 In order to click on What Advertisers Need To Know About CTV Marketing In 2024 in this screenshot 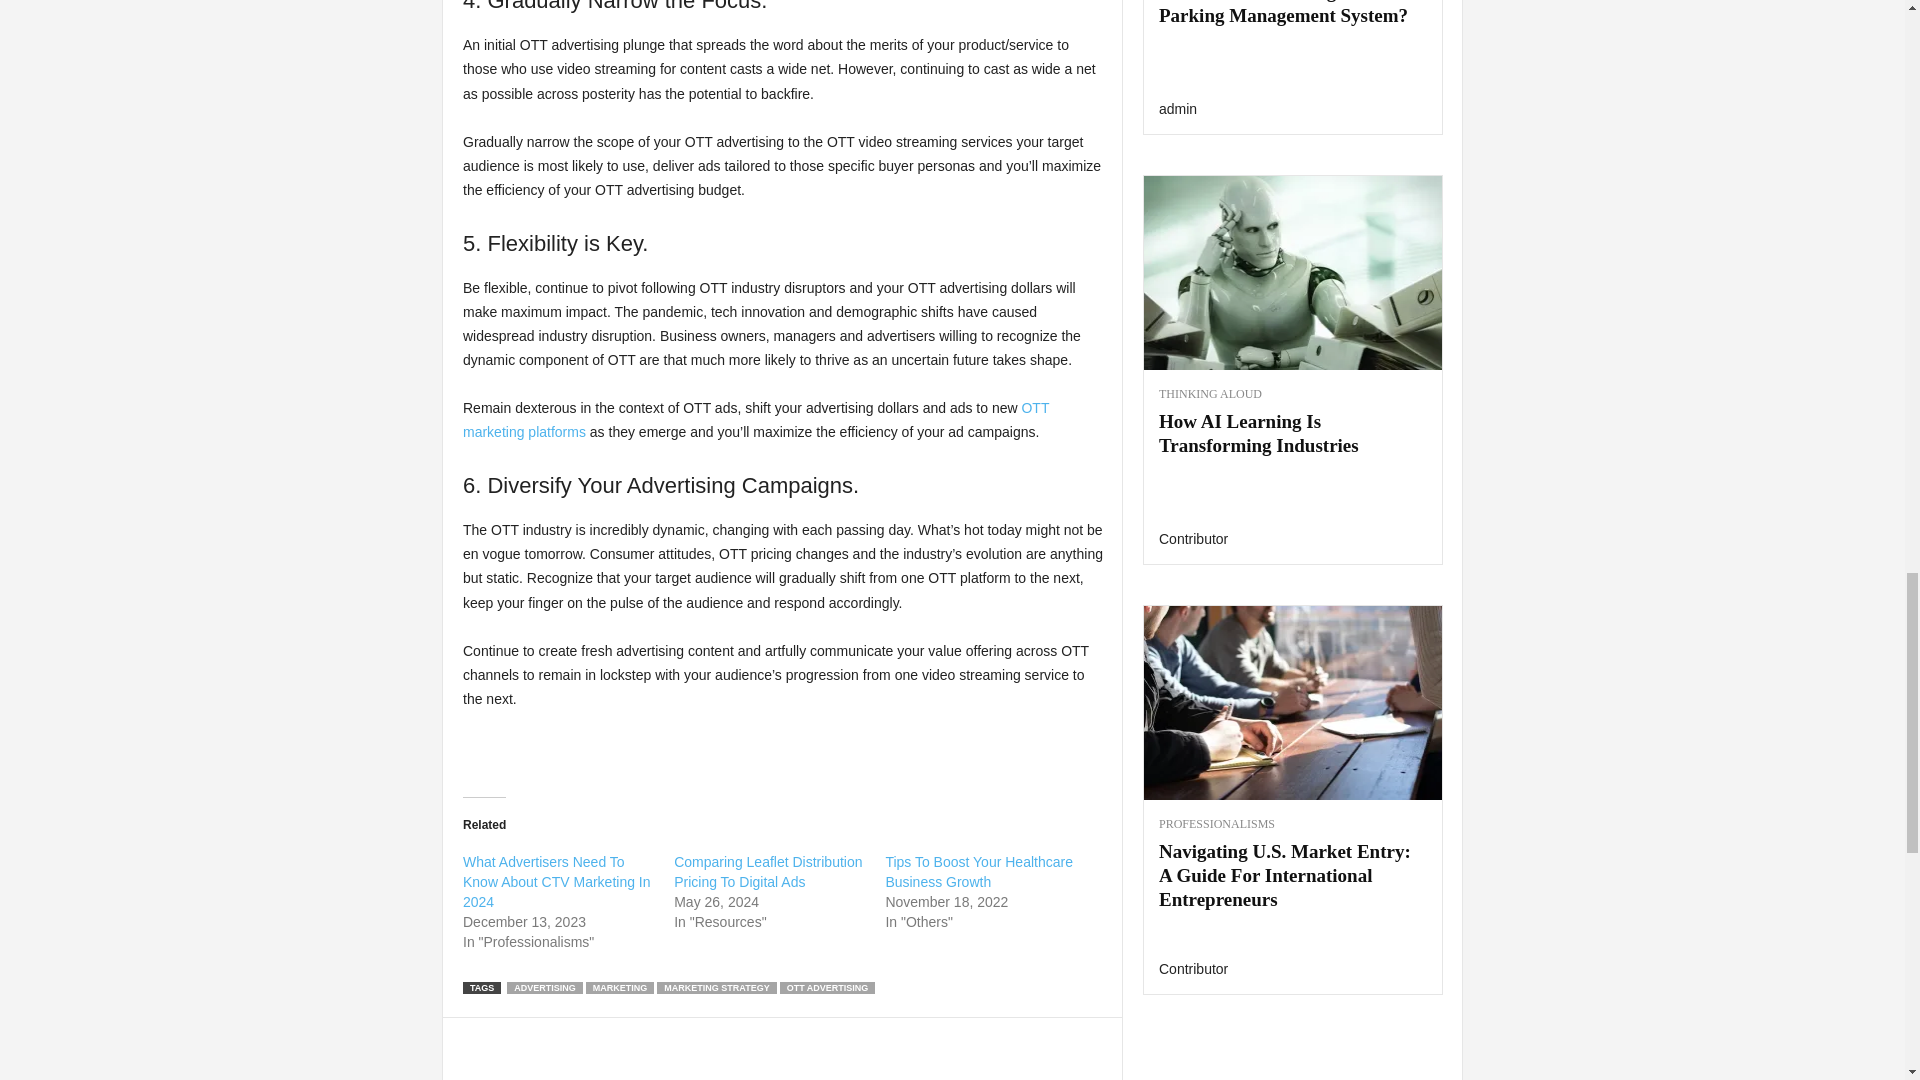, I will do `click(556, 882)`.